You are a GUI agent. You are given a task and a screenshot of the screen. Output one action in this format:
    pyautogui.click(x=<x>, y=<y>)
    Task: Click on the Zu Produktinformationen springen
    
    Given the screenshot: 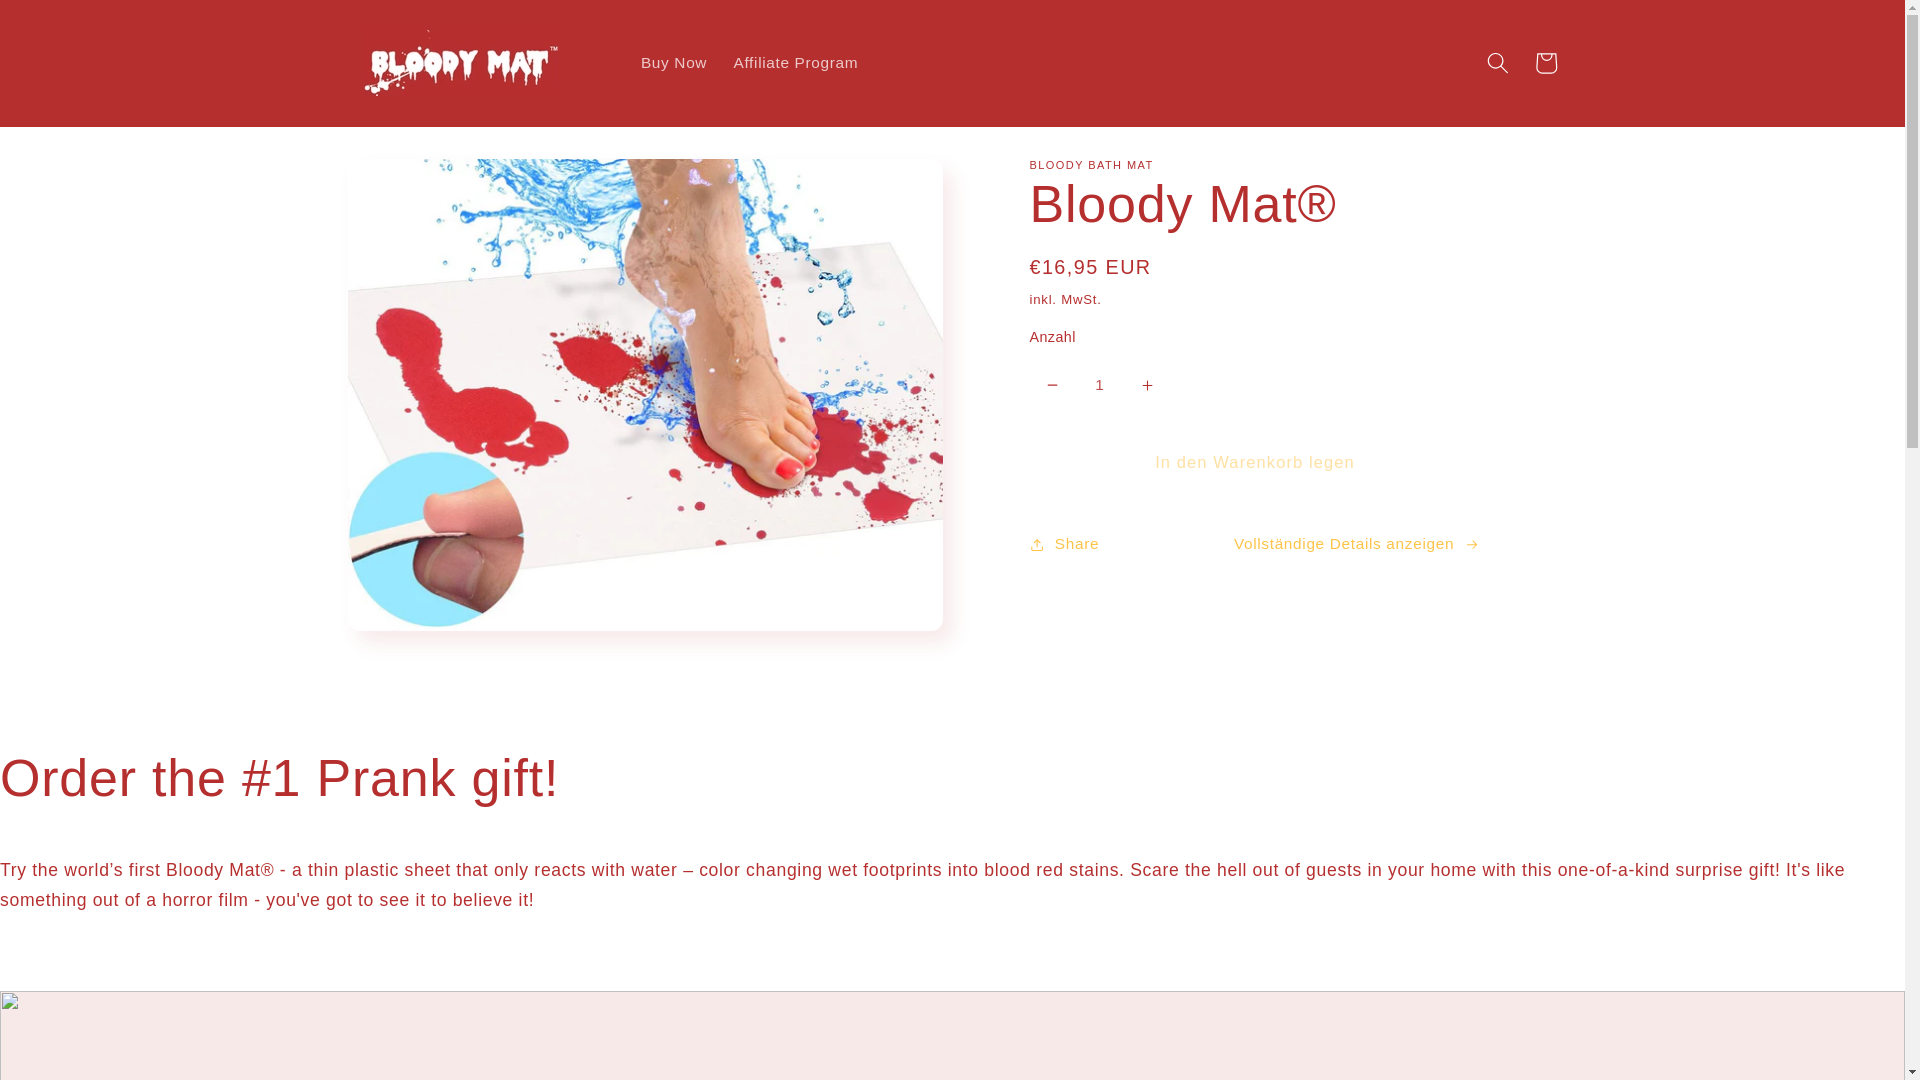 What is the action you would take?
    pyautogui.click(x=412, y=182)
    